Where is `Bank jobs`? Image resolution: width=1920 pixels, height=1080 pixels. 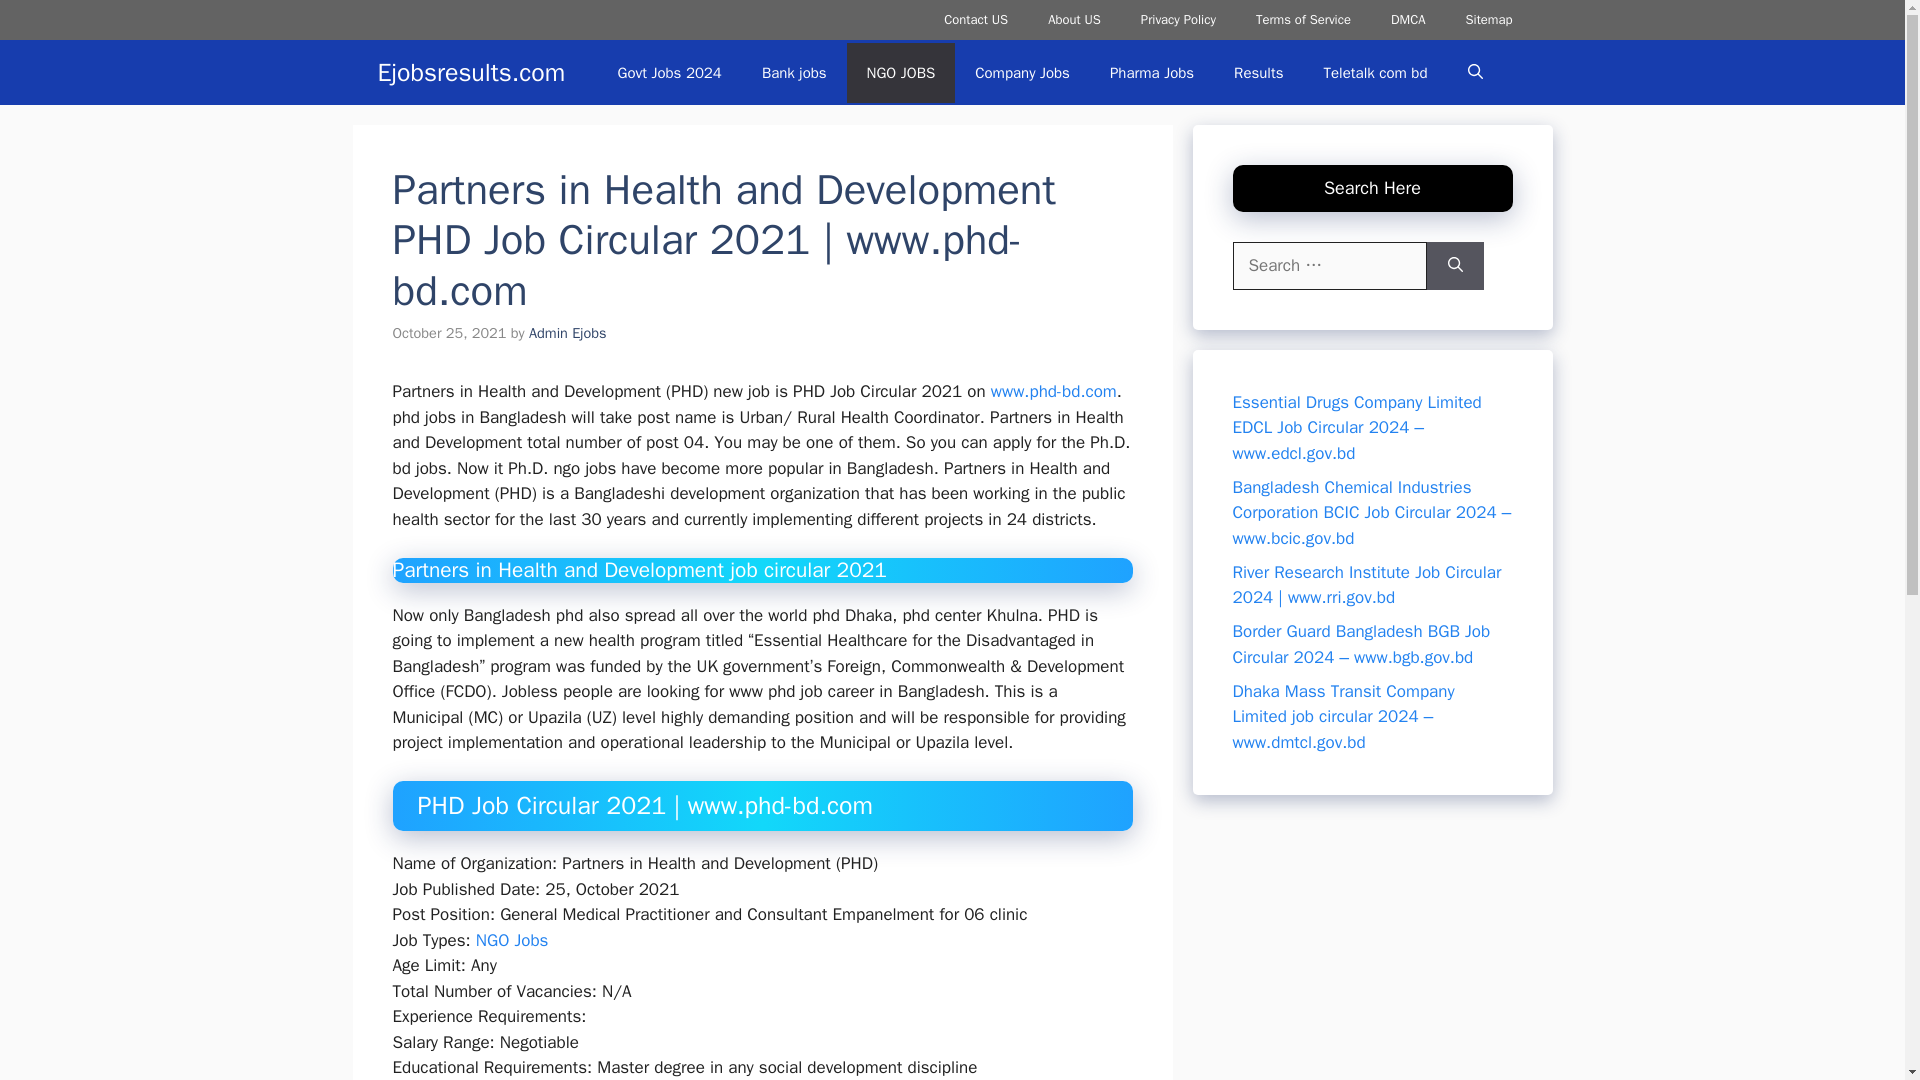
Bank jobs is located at coordinates (794, 72).